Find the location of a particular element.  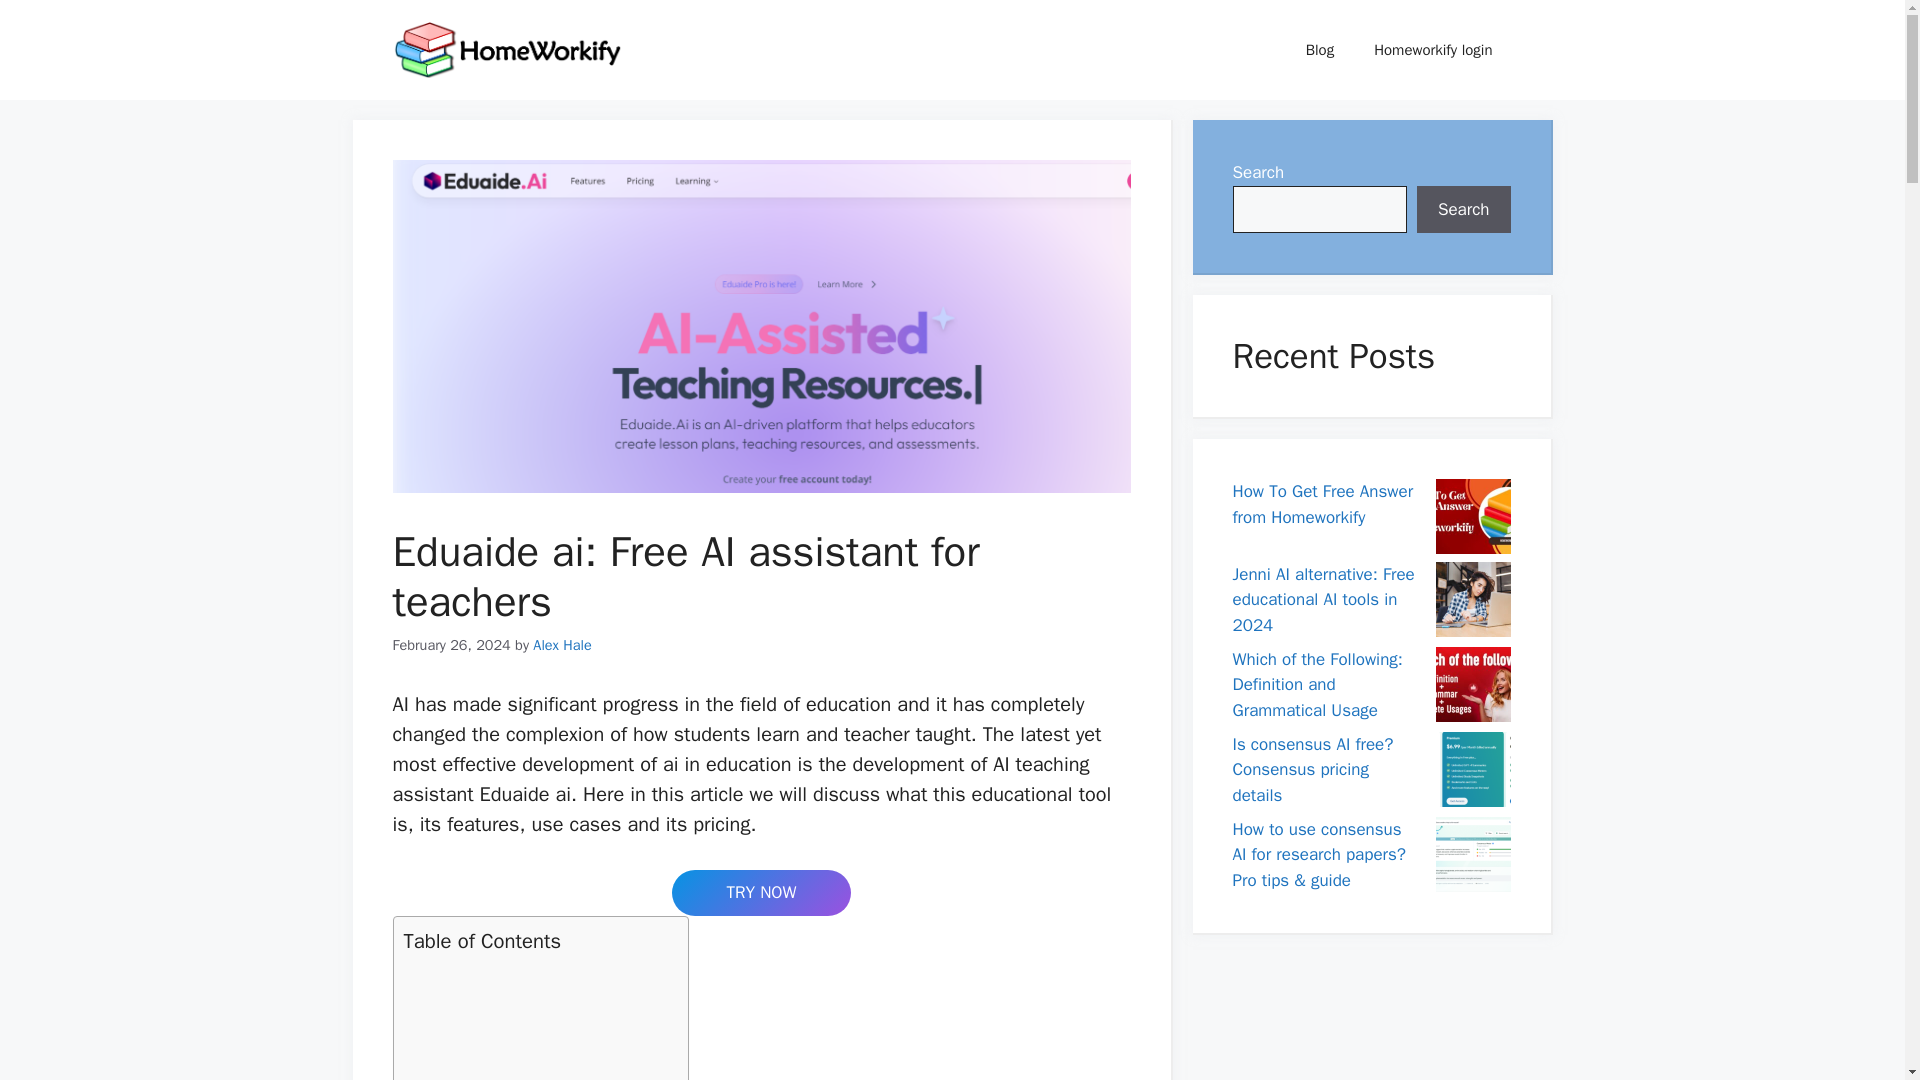

Is consensus AI free? Consensus pricing details is located at coordinates (1312, 770).